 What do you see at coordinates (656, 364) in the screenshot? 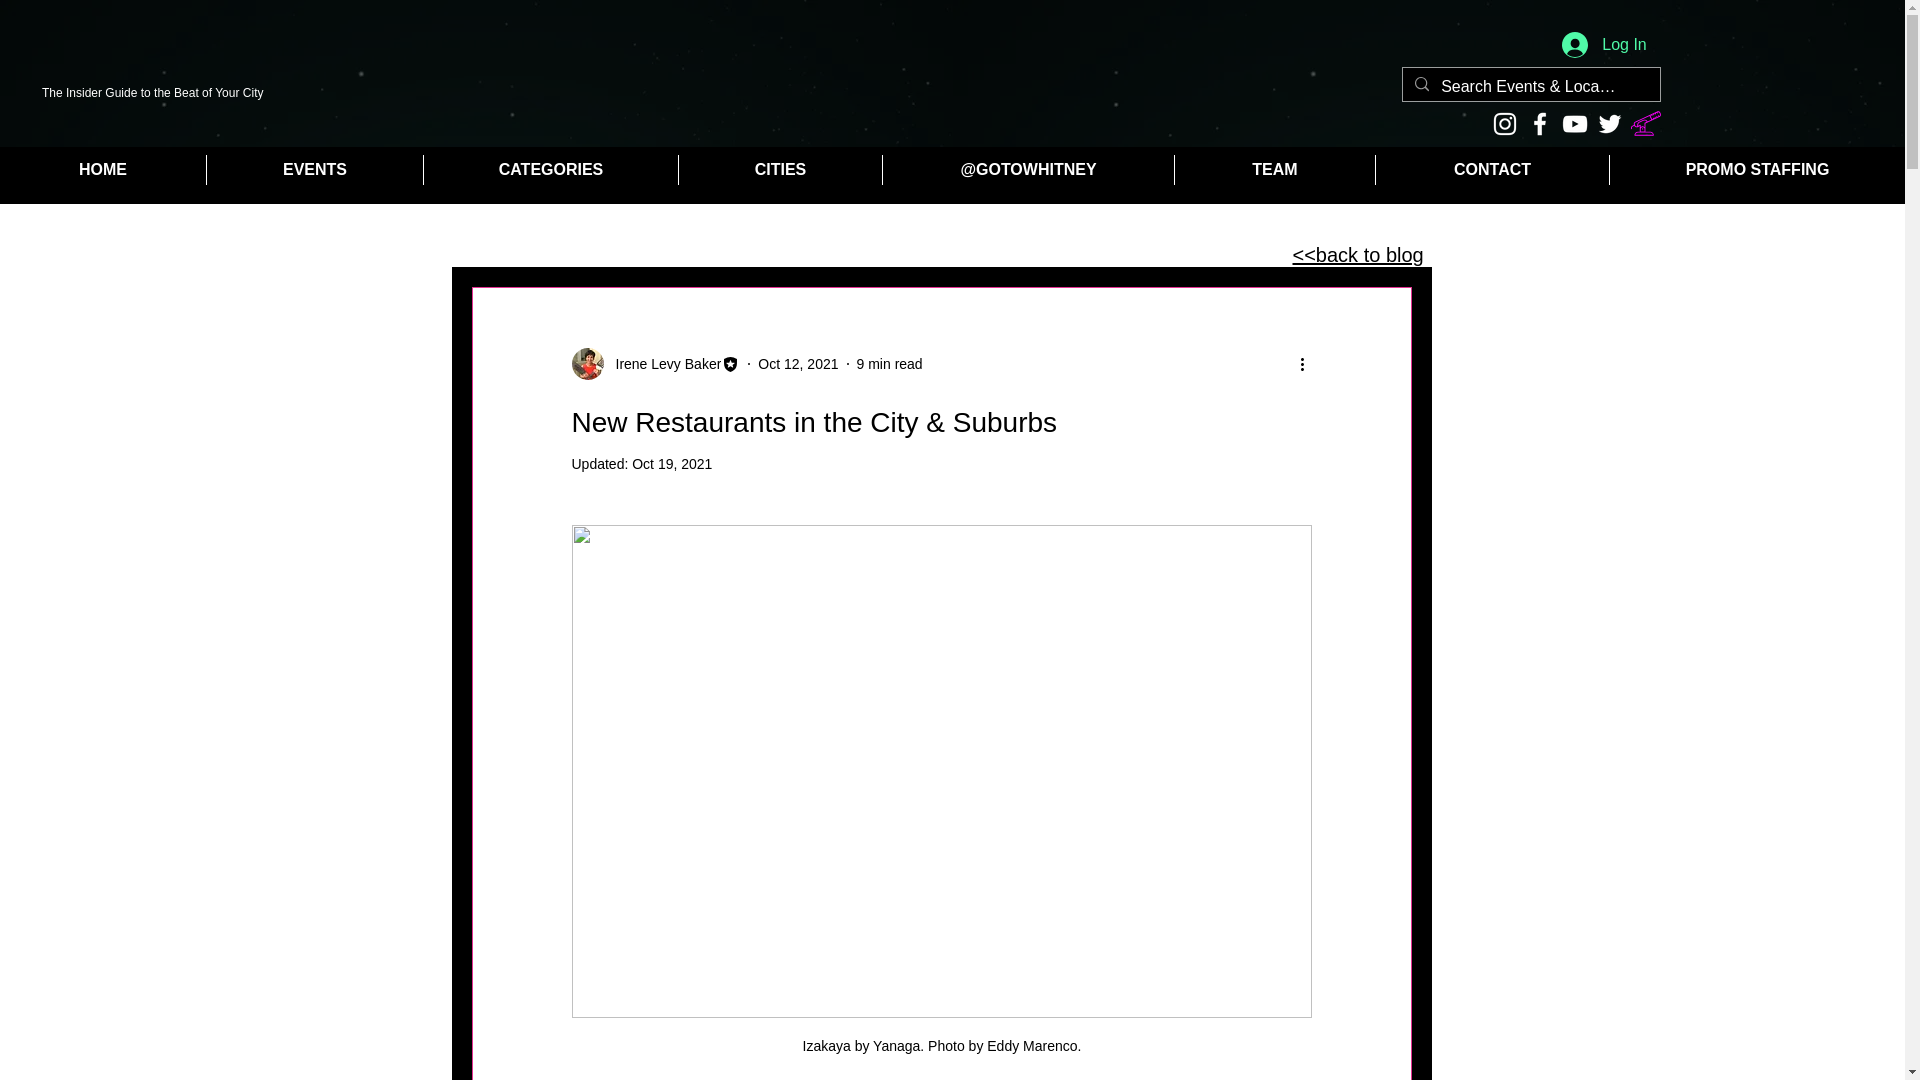
I see `Irene Levy Baker` at bounding box center [656, 364].